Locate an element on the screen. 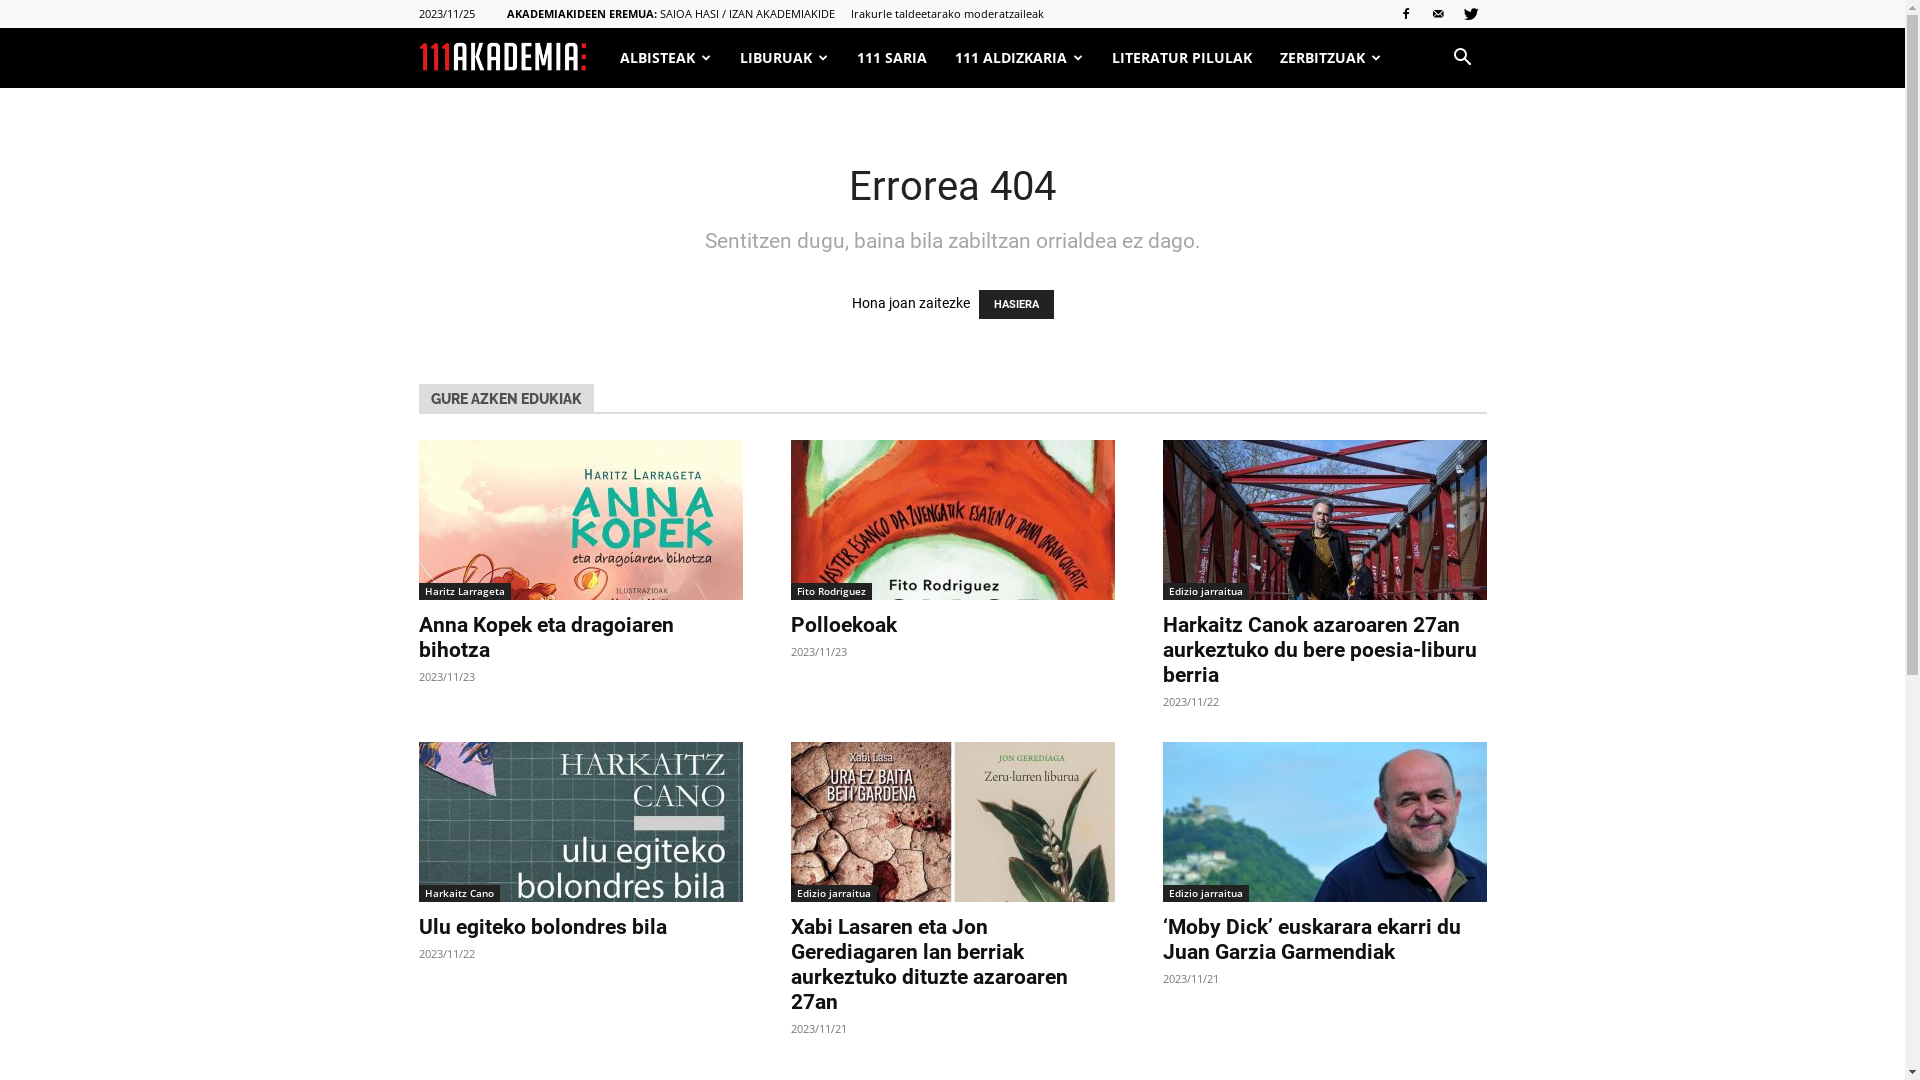 The height and width of the screenshot is (1080, 1920). ZERBITZUAK is located at coordinates (1331, 58).